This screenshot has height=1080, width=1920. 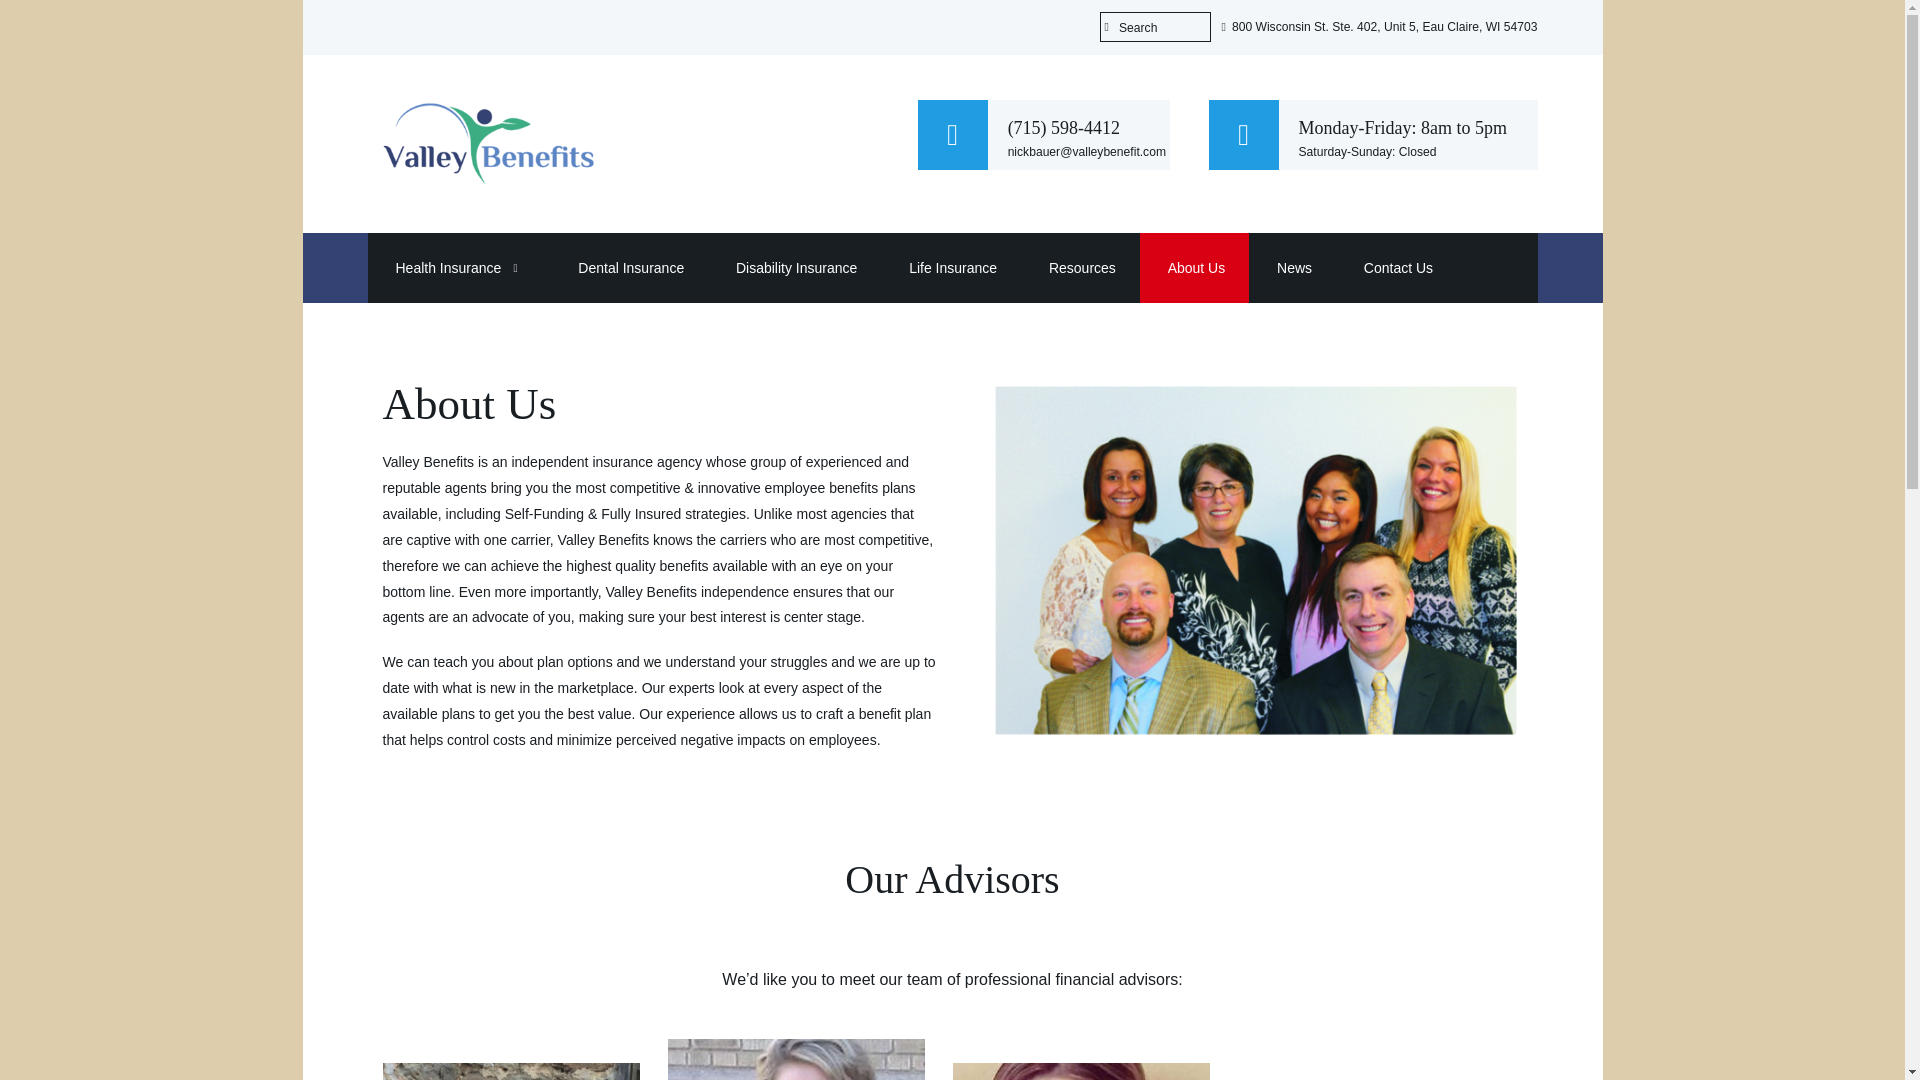 What do you see at coordinates (1194, 268) in the screenshot?
I see `About Us` at bounding box center [1194, 268].